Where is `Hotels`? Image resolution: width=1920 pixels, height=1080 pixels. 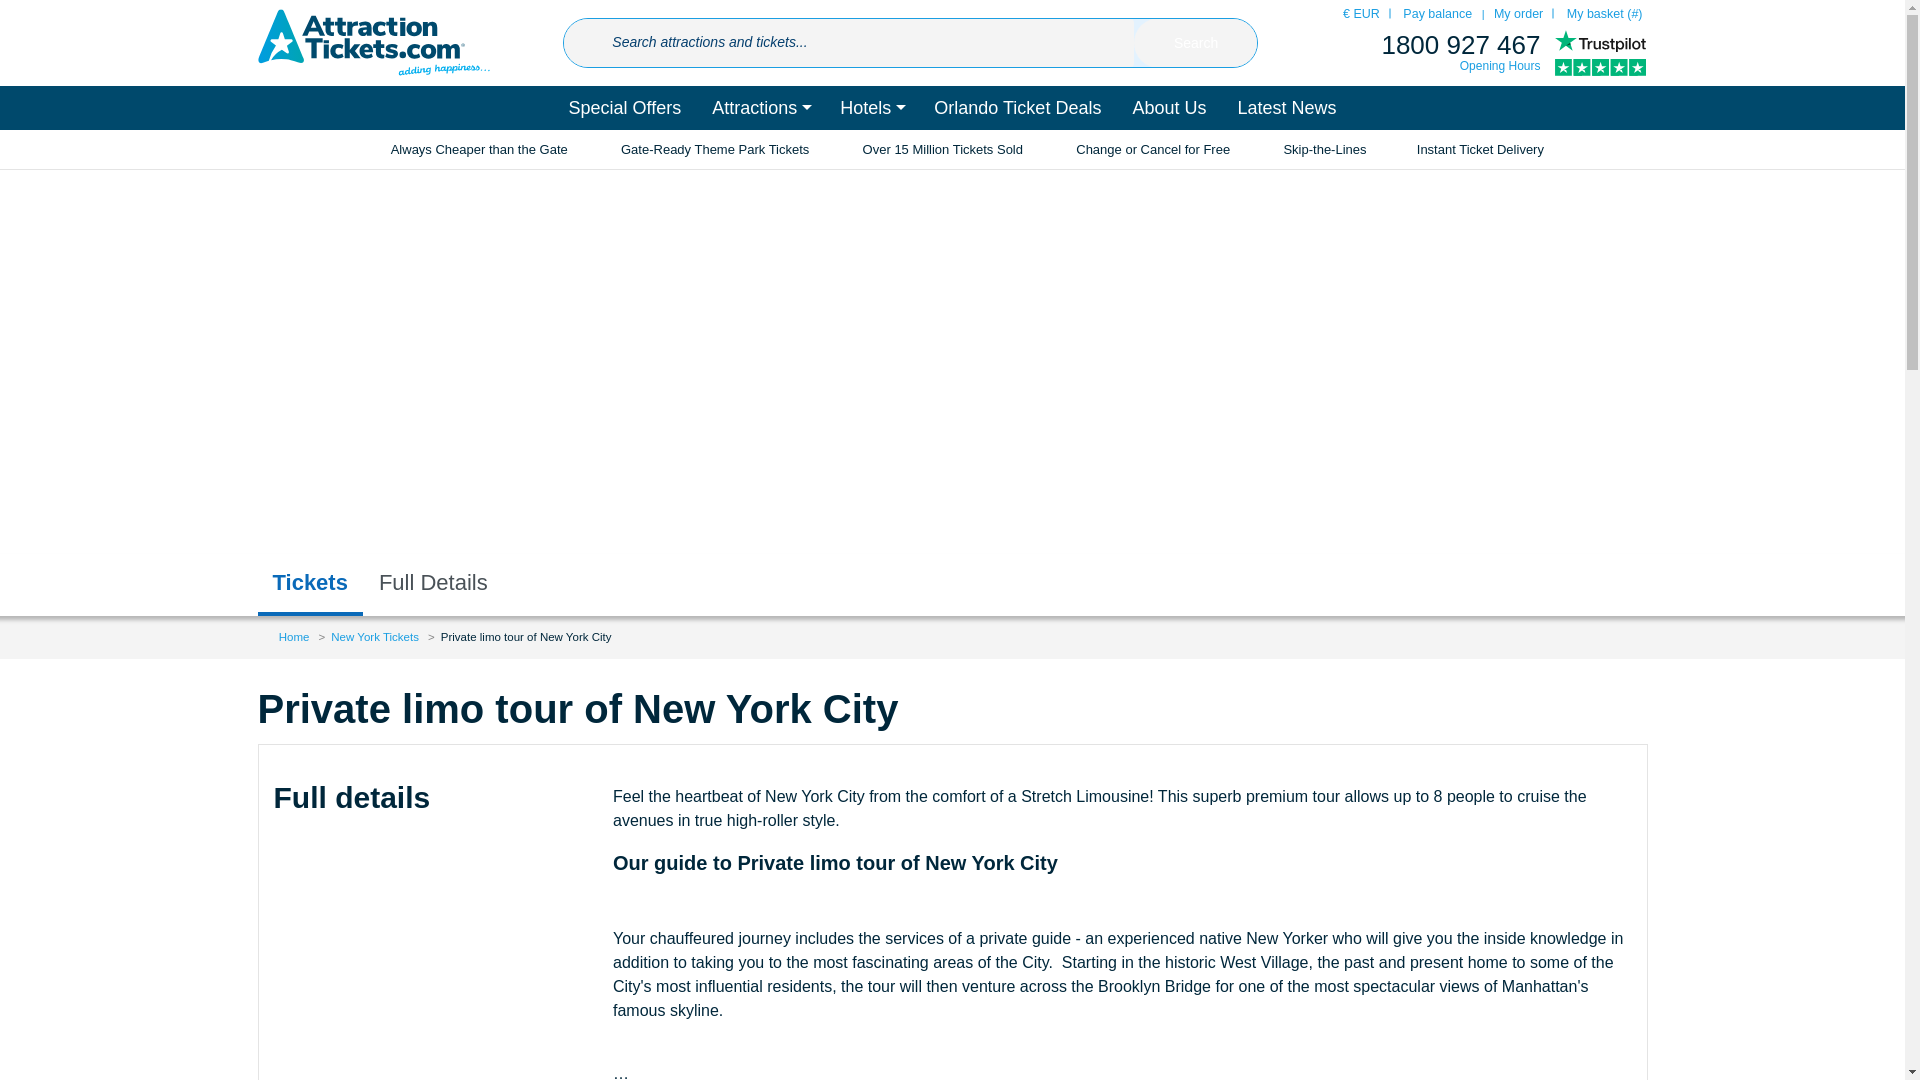
Hotels is located at coordinates (871, 108).